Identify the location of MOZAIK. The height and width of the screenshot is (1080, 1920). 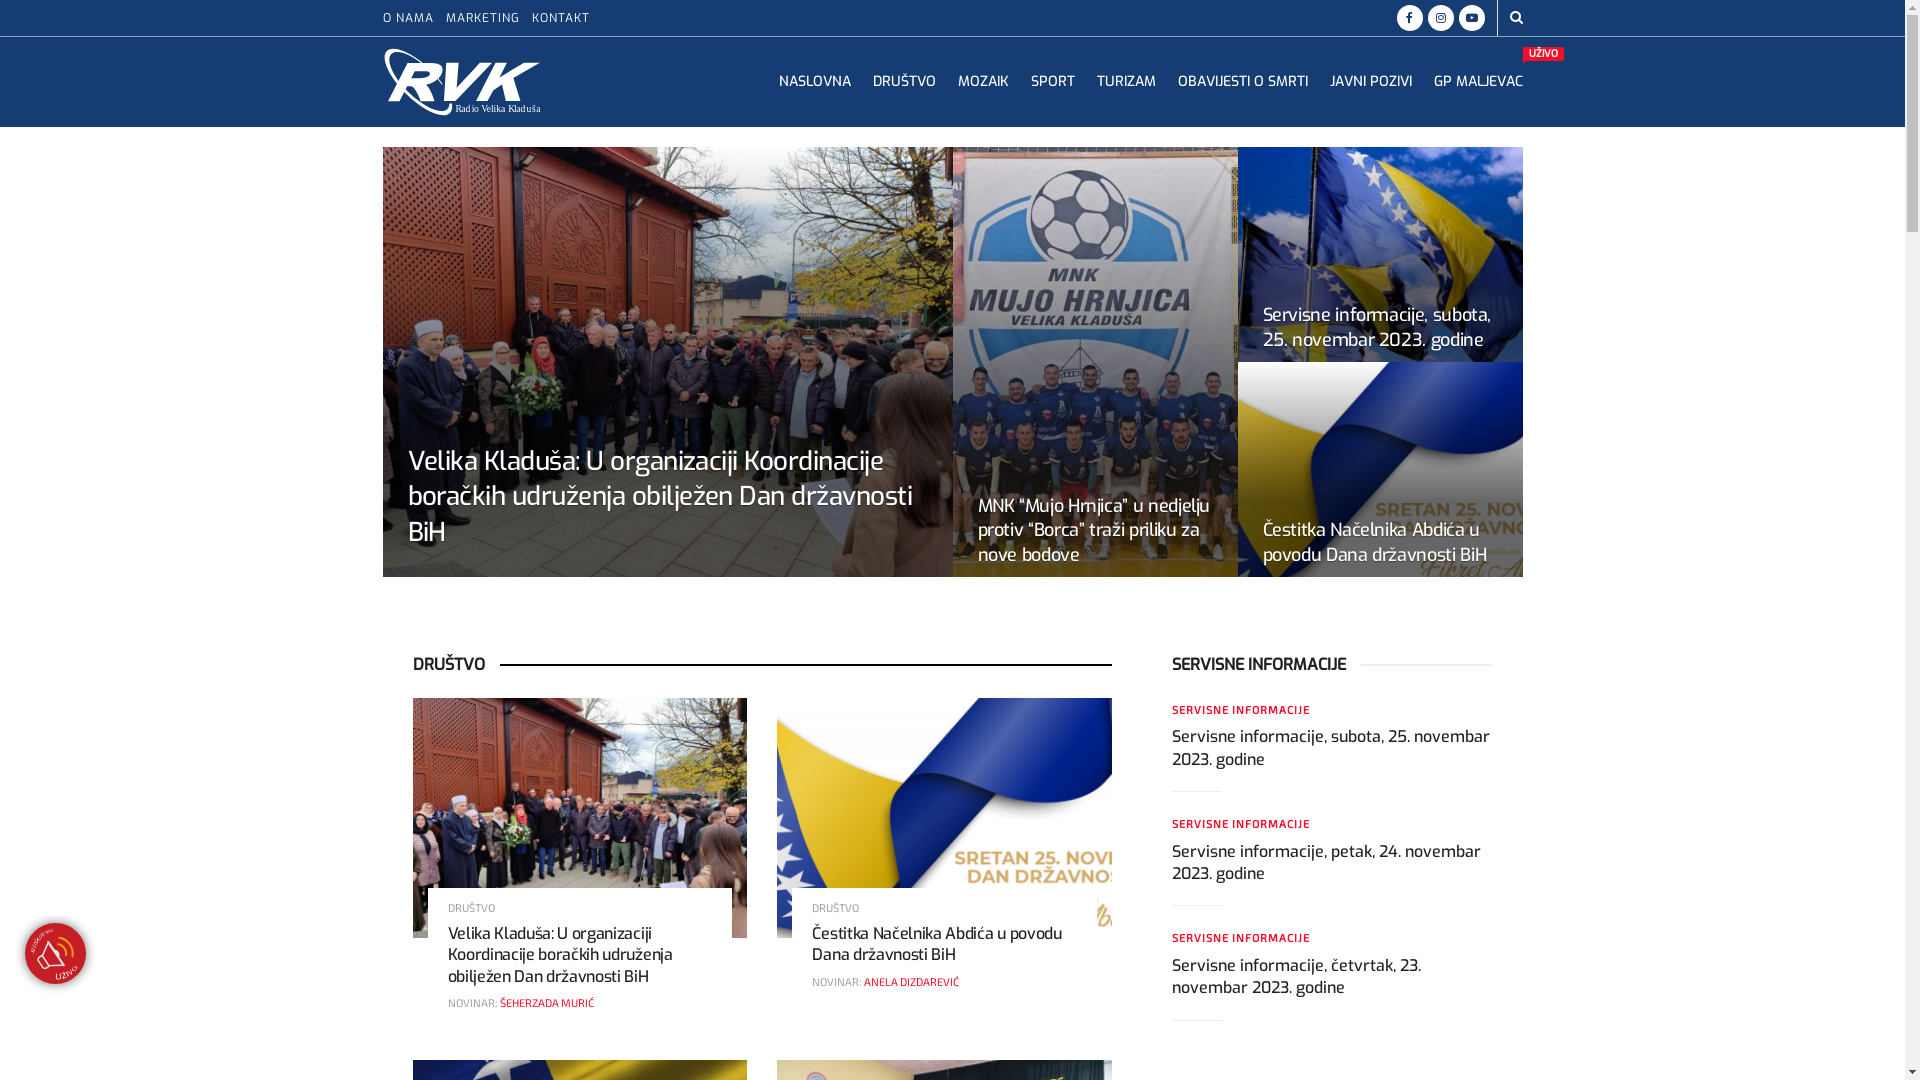
(984, 82).